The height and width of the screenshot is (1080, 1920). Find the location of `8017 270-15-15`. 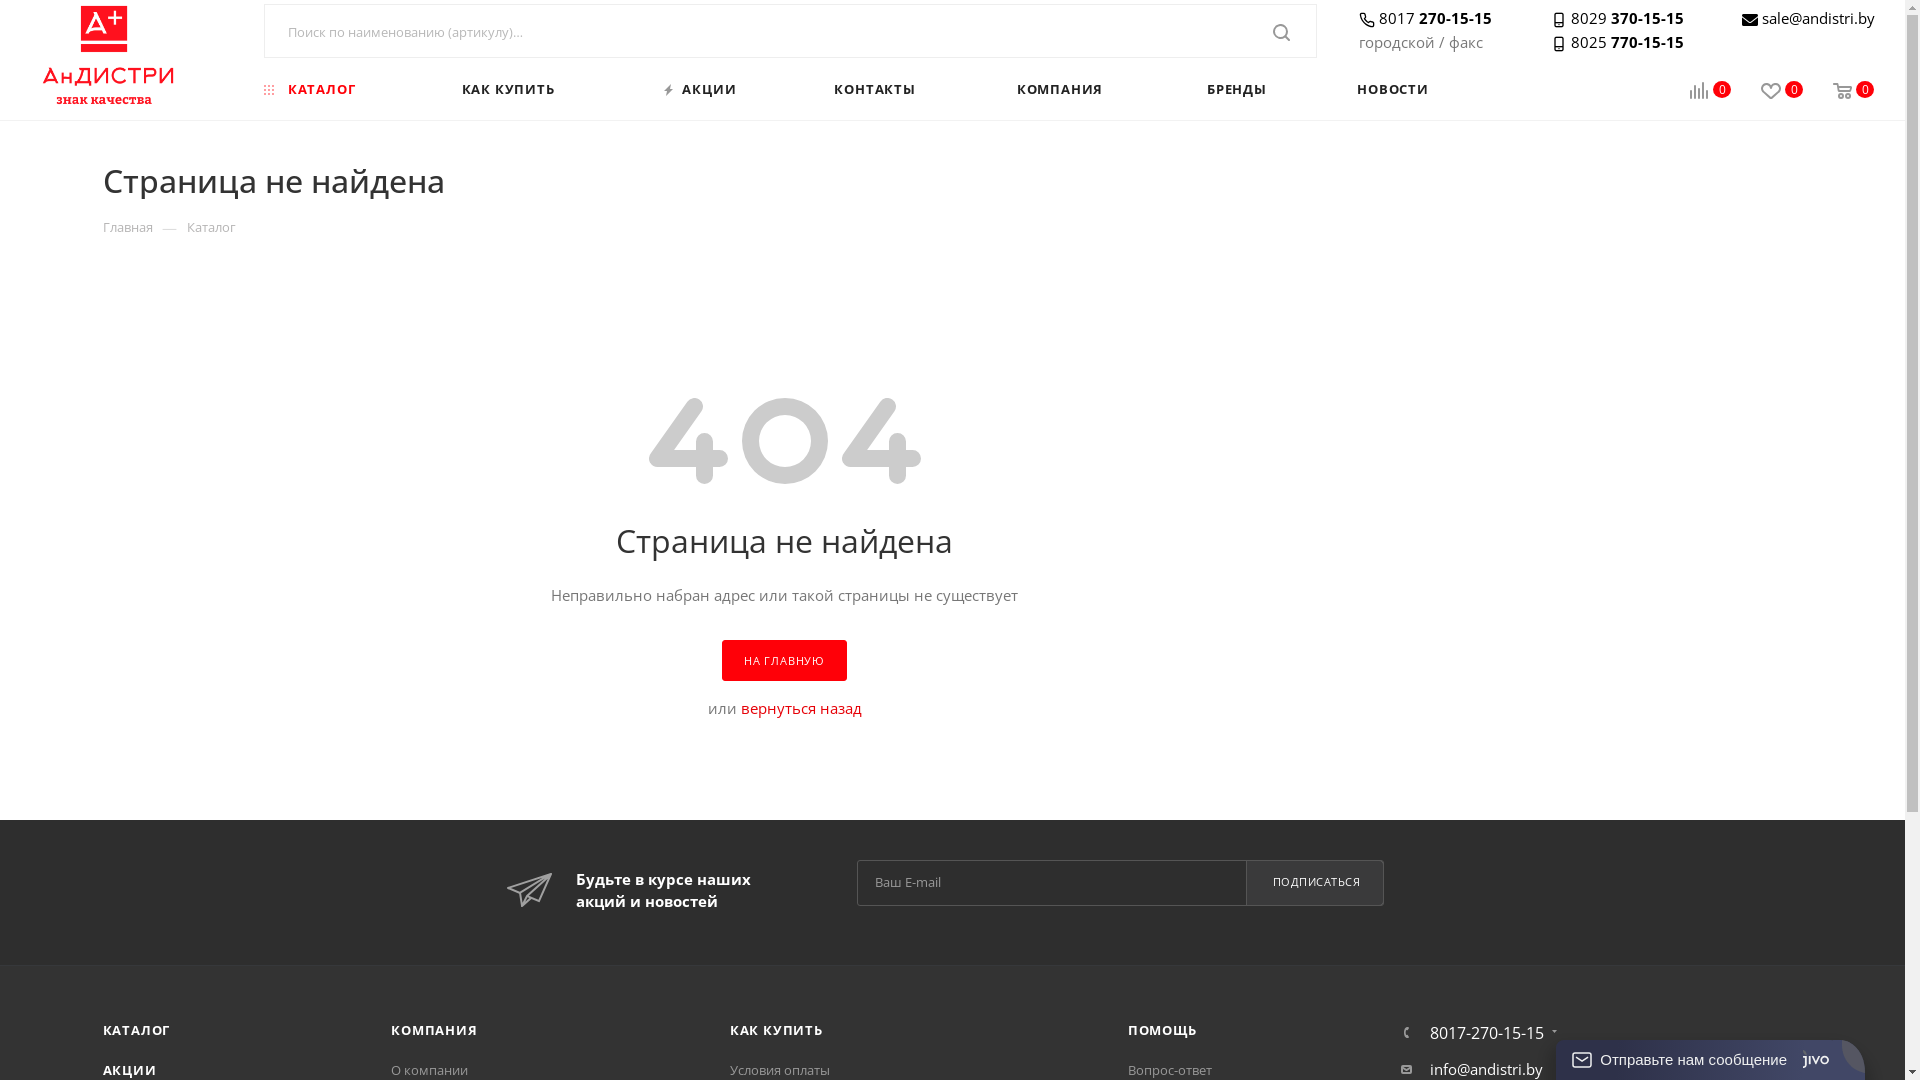

8017 270-15-15 is located at coordinates (1426, 18).